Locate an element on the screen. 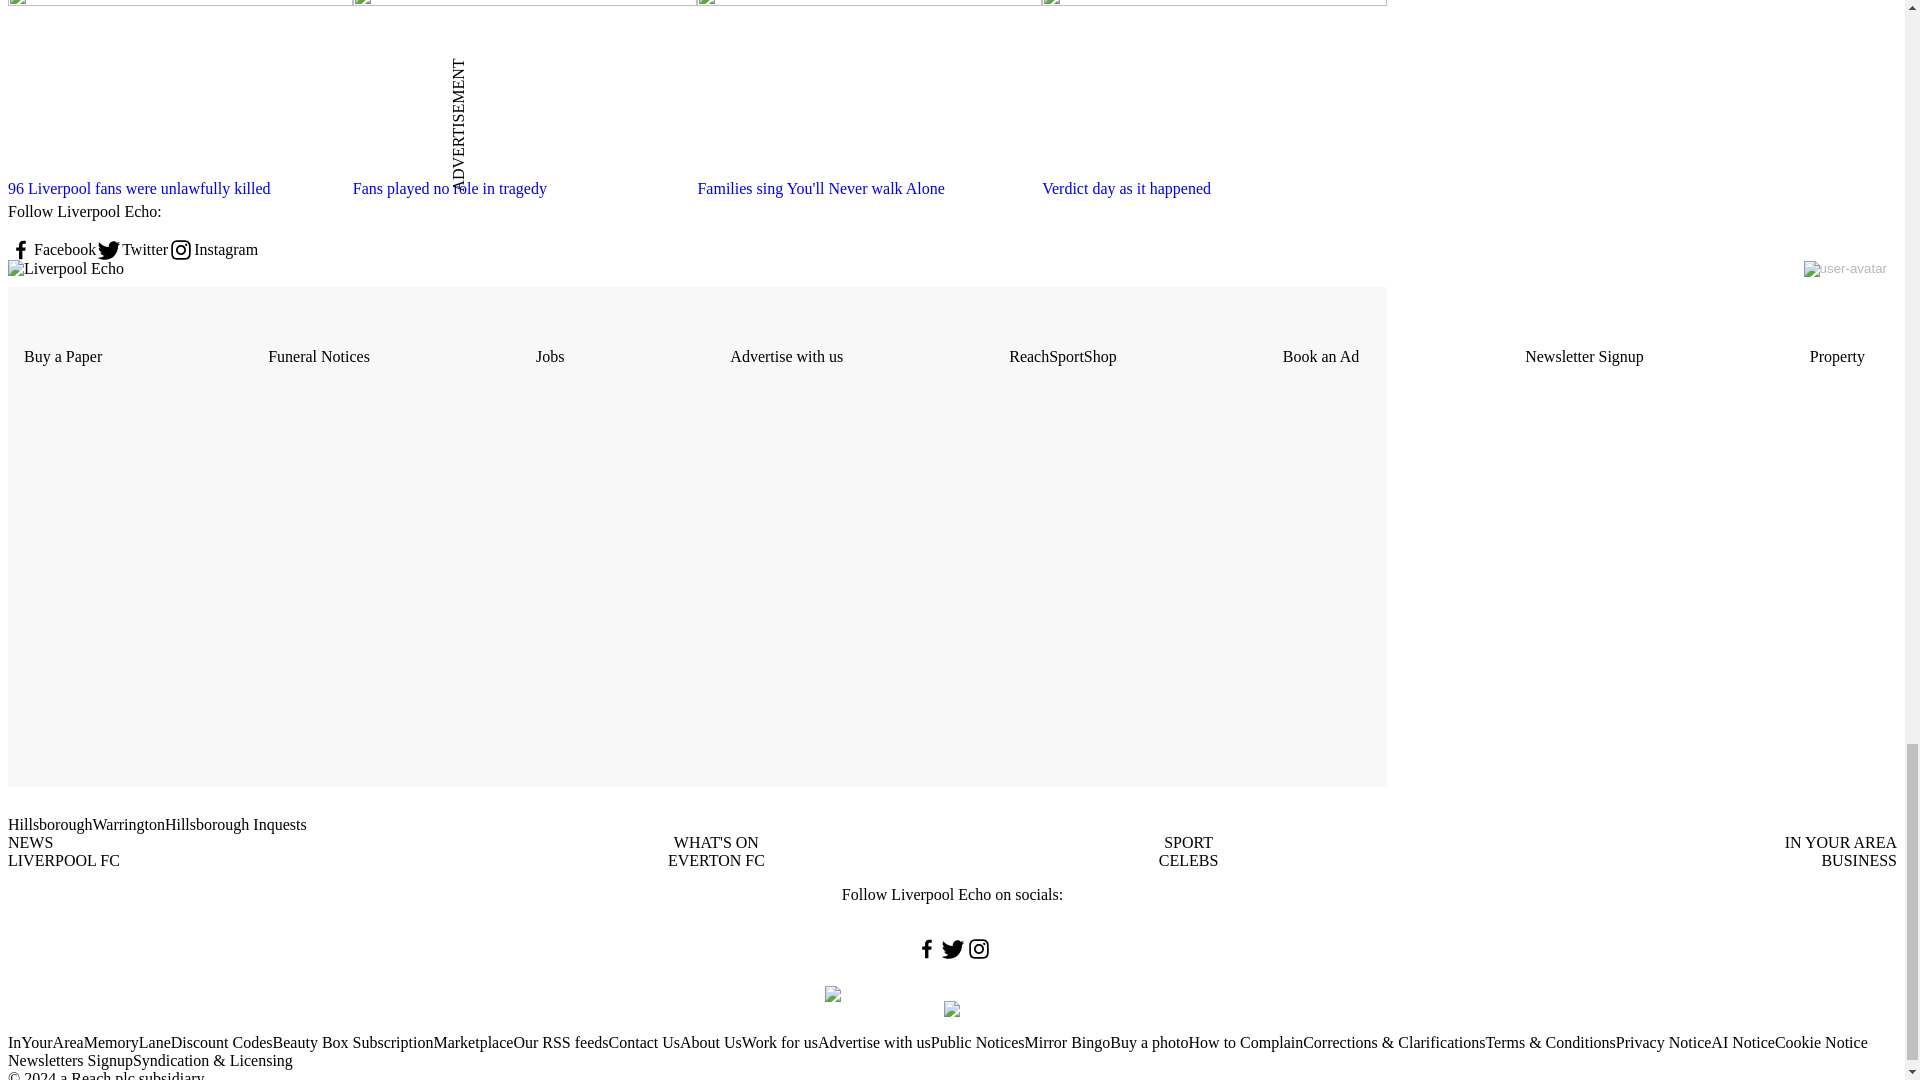 The width and height of the screenshot is (1920, 1080). Verdict day as it happened is located at coordinates (1214, 188).